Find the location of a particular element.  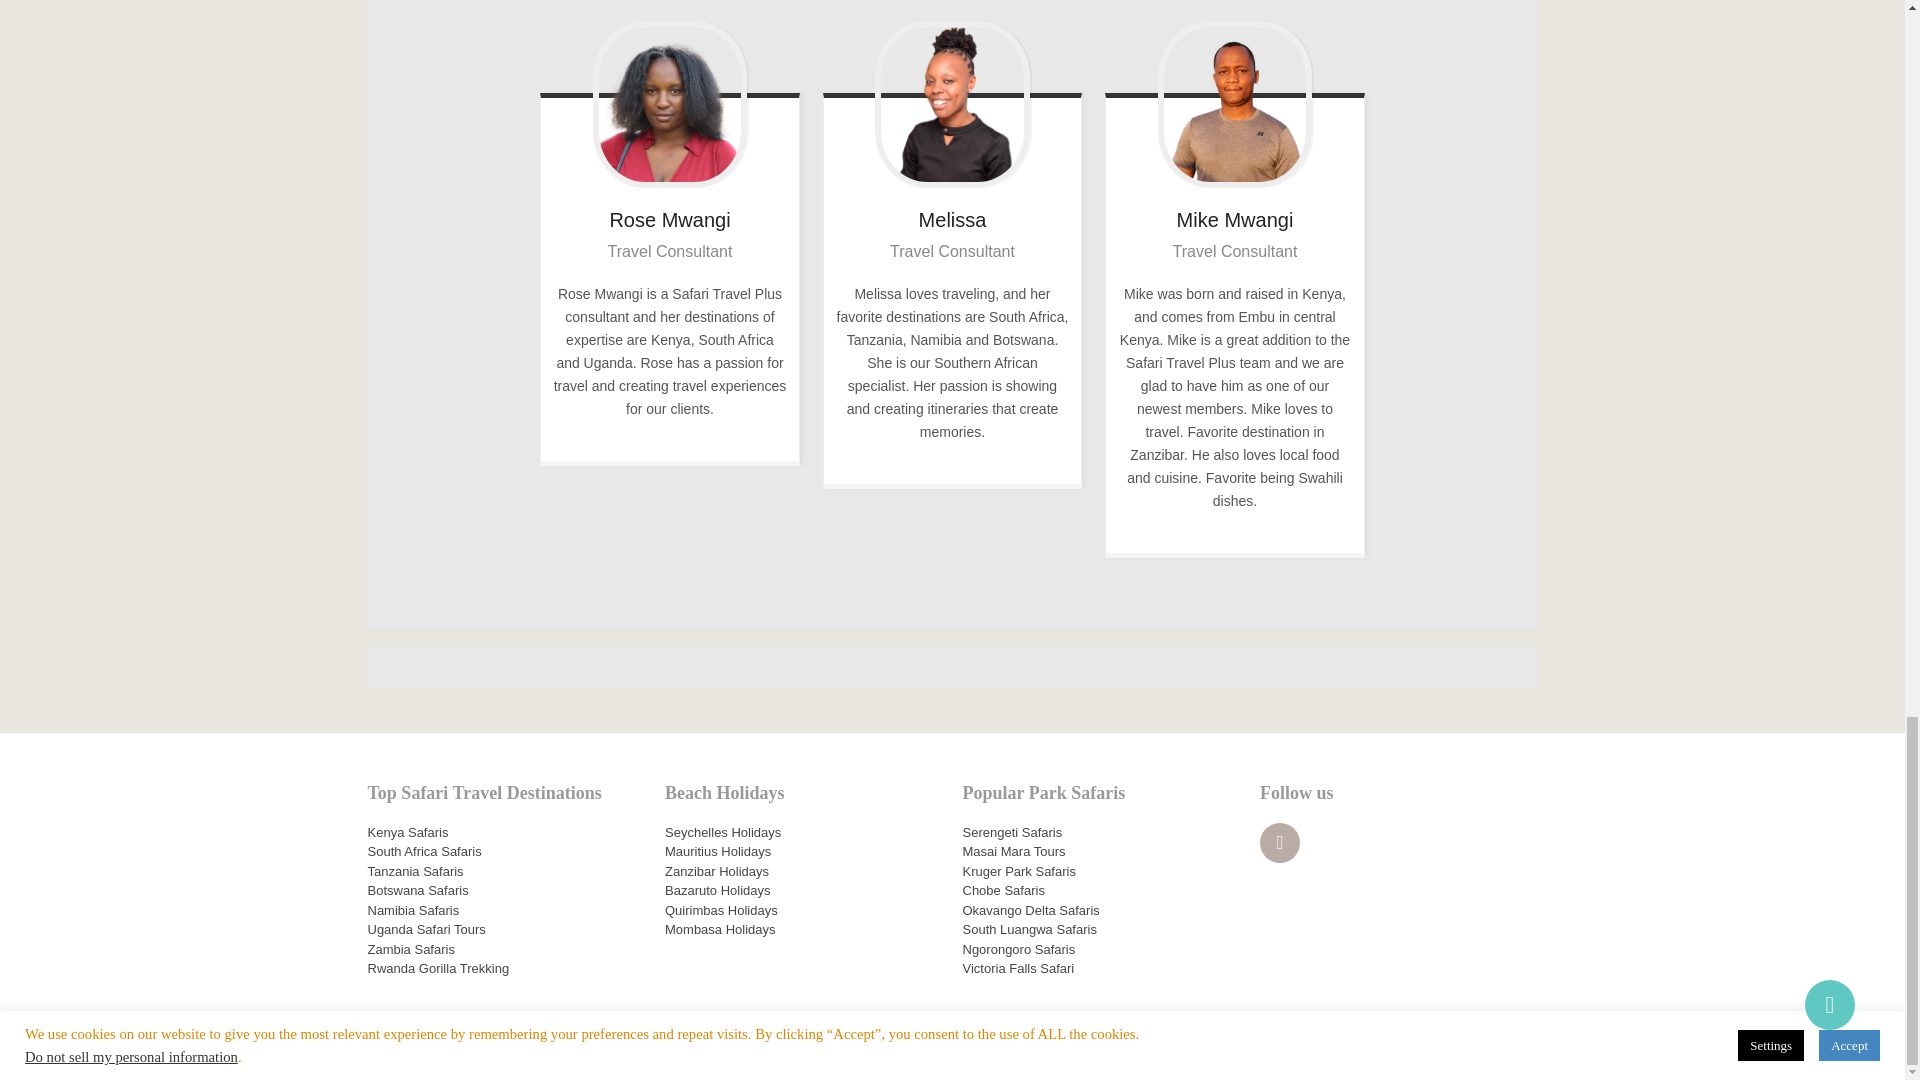

youtube is located at coordinates (1279, 842).